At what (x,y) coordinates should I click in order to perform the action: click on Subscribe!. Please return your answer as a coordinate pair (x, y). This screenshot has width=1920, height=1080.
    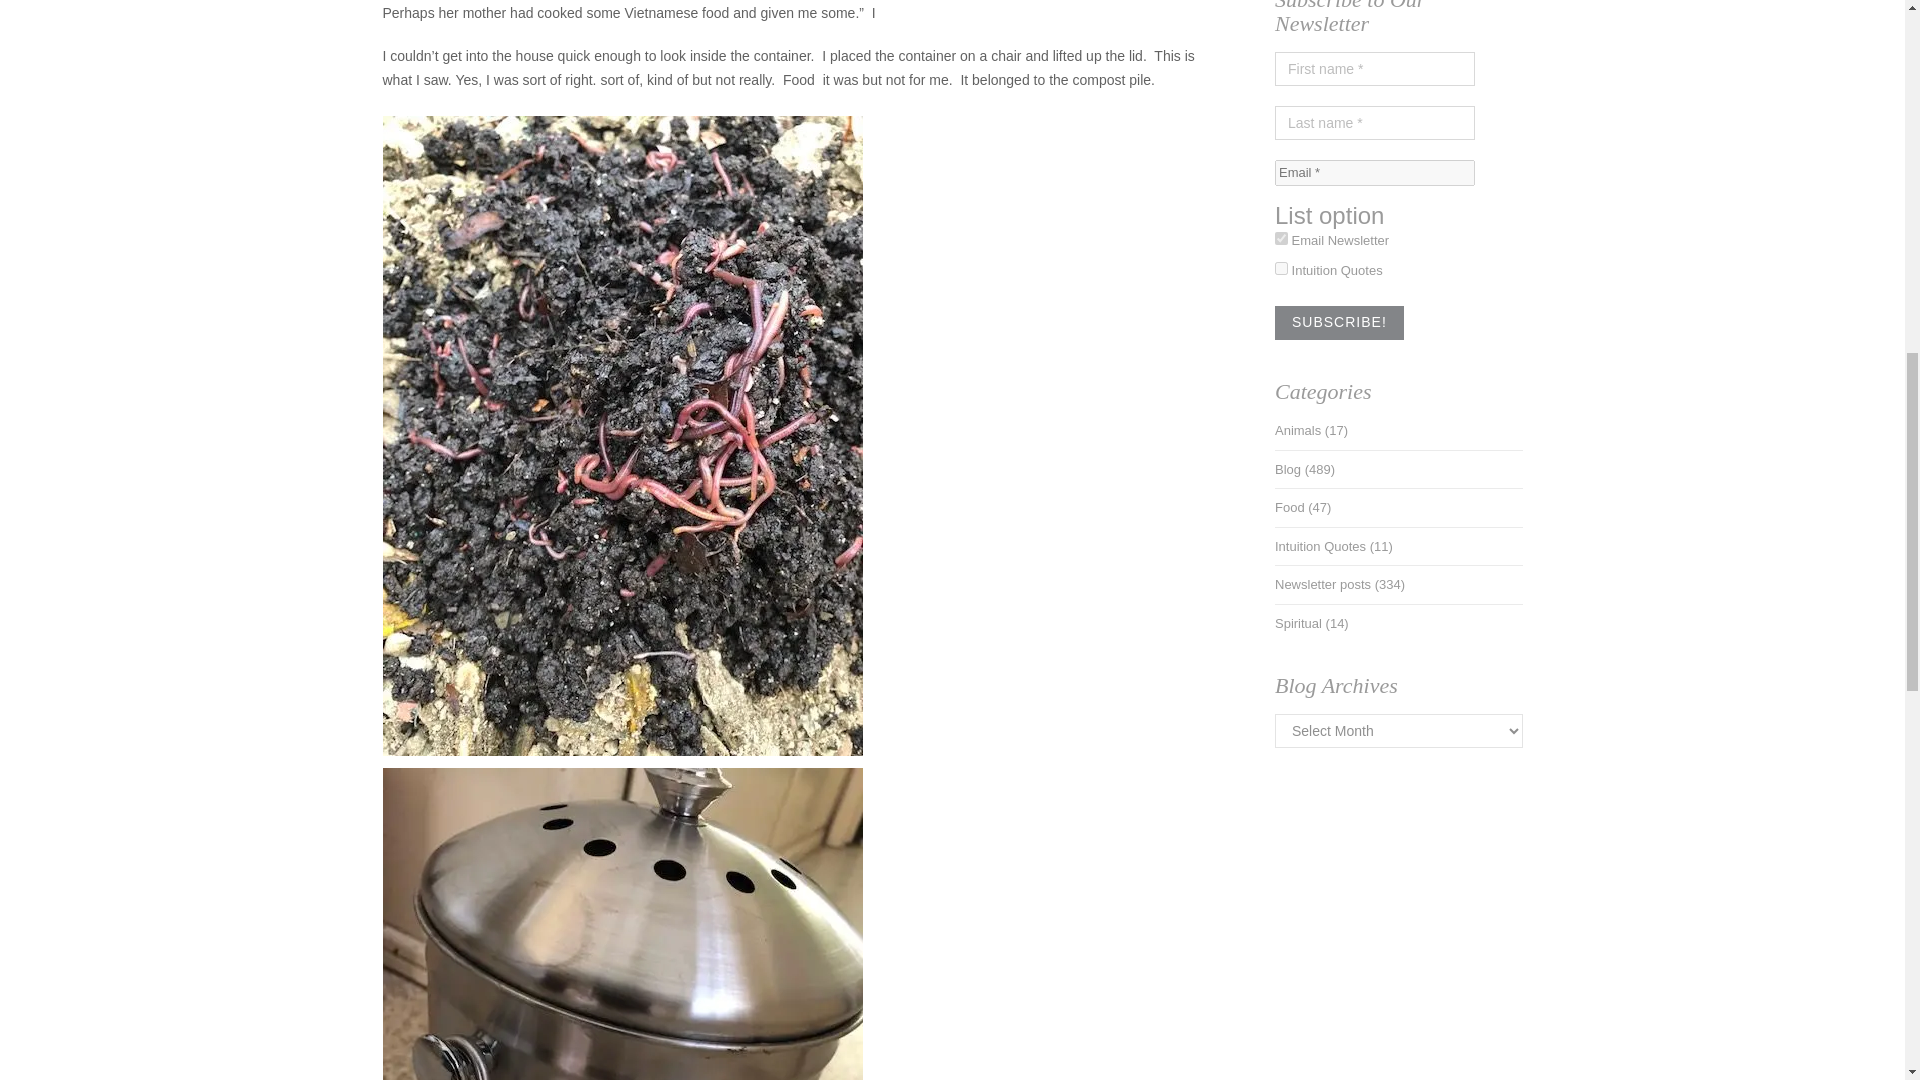
    Looking at the image, I should click on (1338, 322).